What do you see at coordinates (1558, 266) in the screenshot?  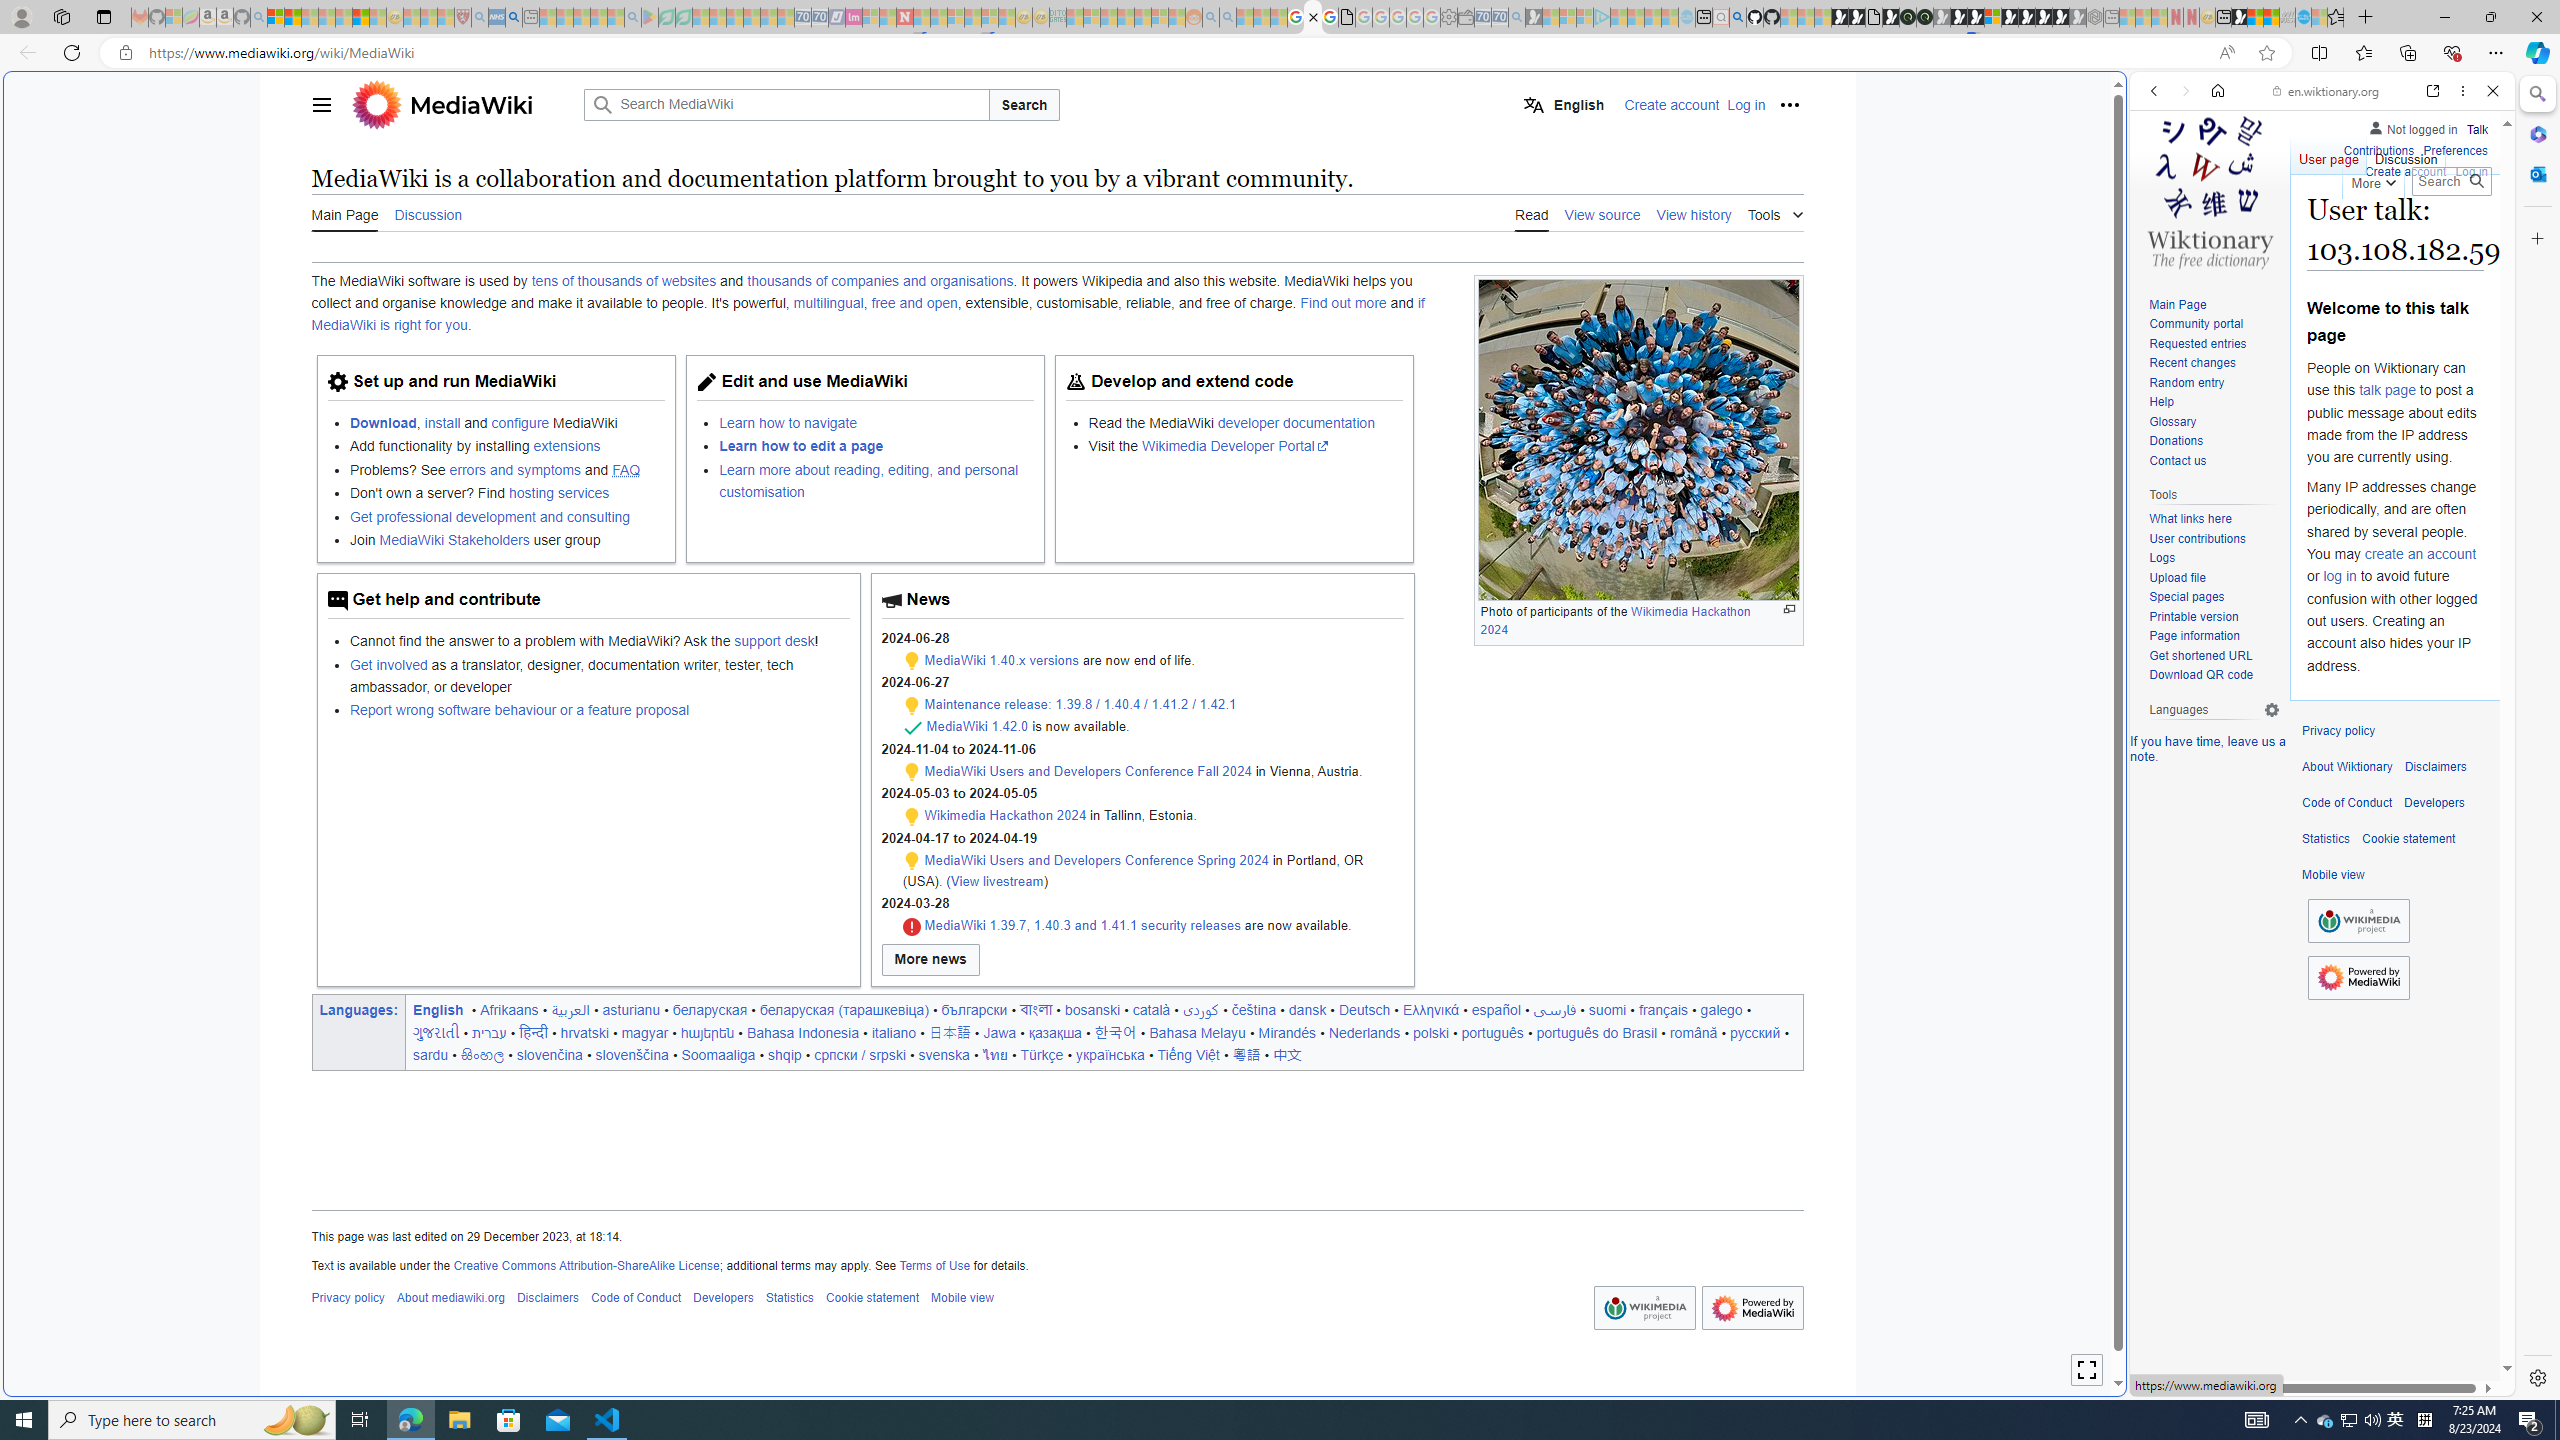 I see `Tabs you've opened` at bounding box center [1558, 266].